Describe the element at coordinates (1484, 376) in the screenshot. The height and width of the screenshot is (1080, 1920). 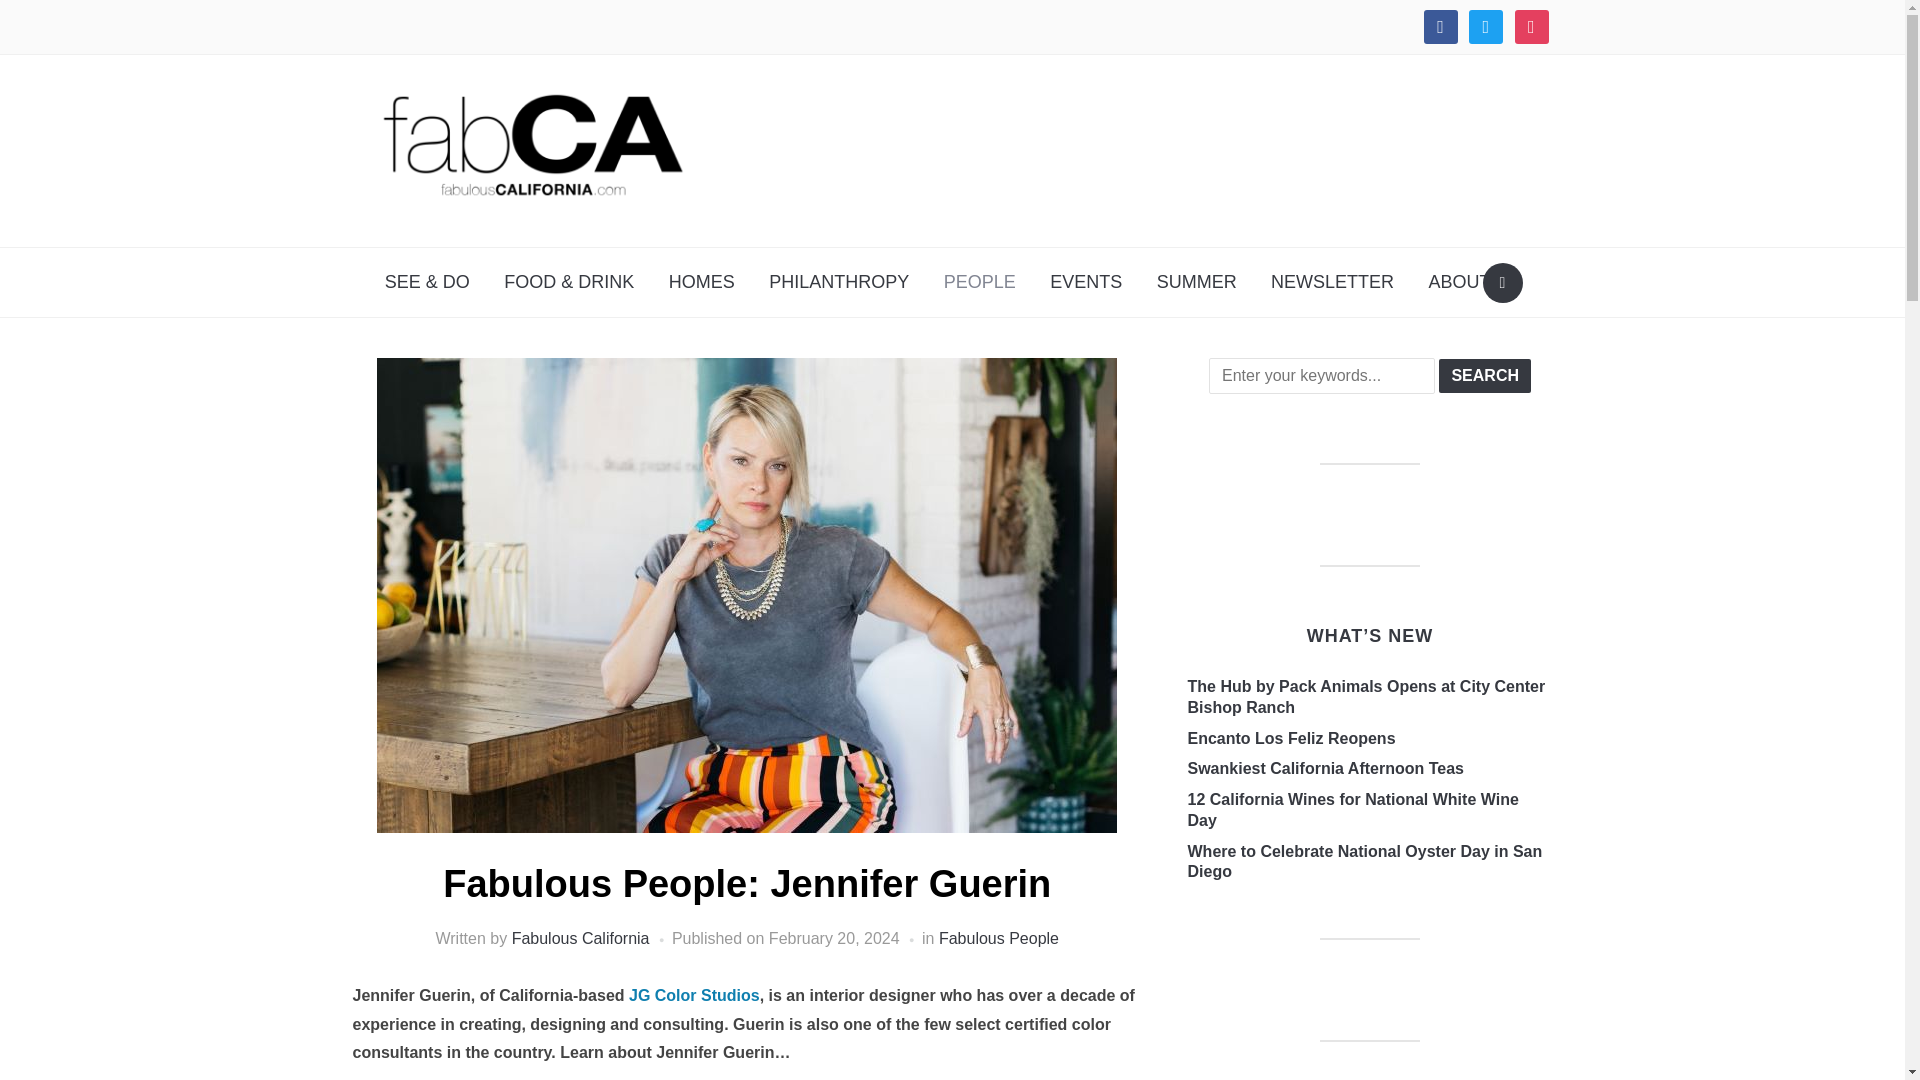
I see `Search` at that location.